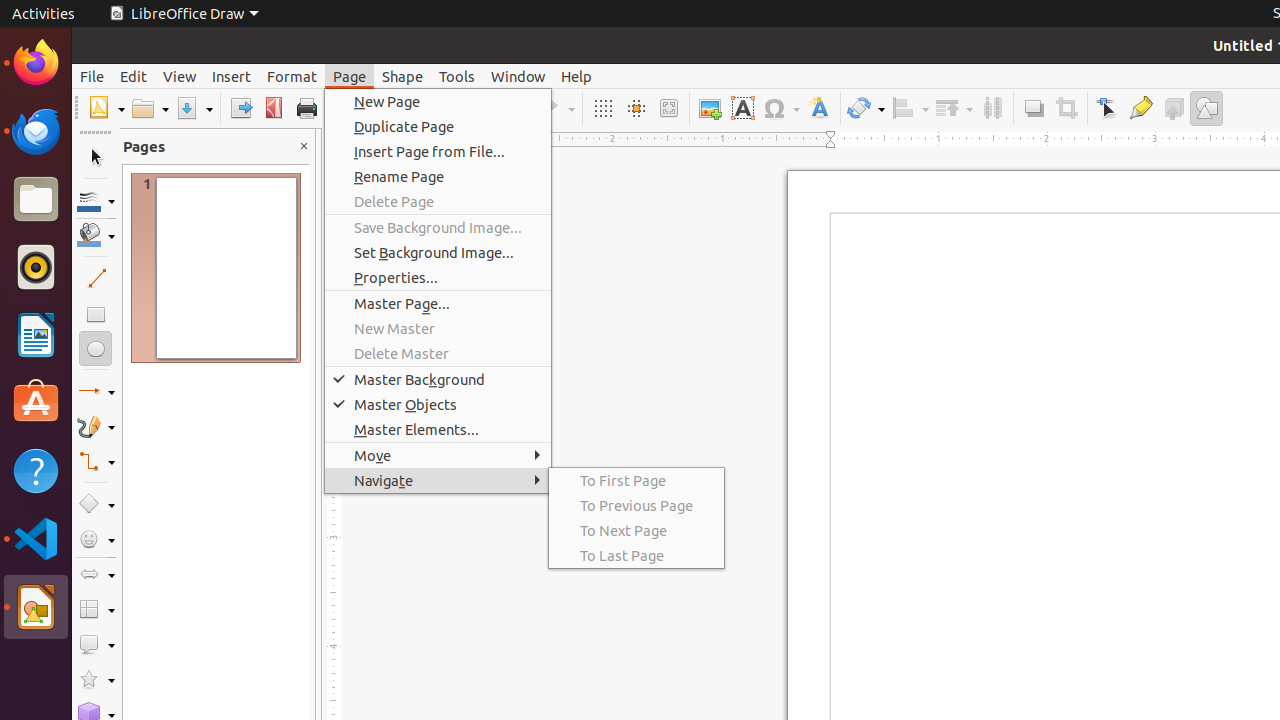  What do you see at coordinates (636, 556) in the screenshot?
I see `To Last Page` at bounding box center [636, 556].